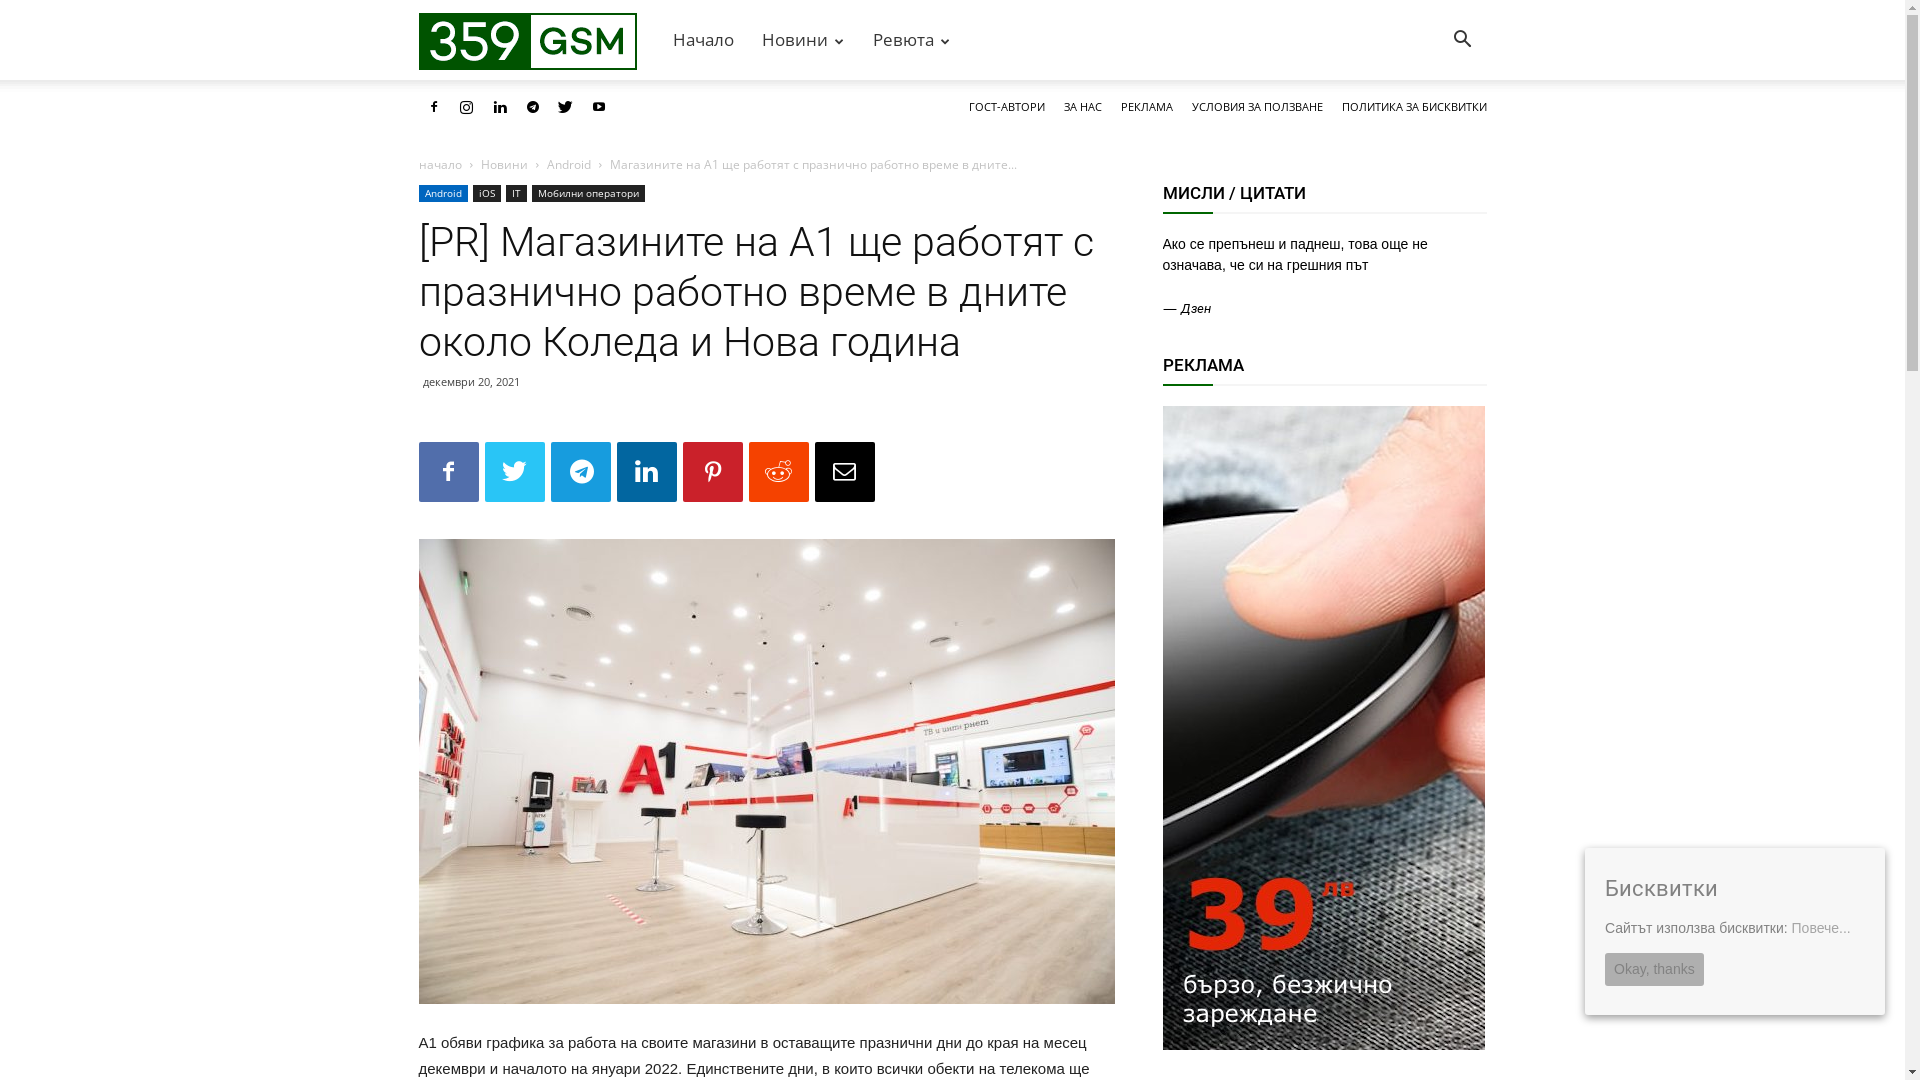 This screenshot has width=1920, height=1080. I want to click on Twitter, so click(565, 107).